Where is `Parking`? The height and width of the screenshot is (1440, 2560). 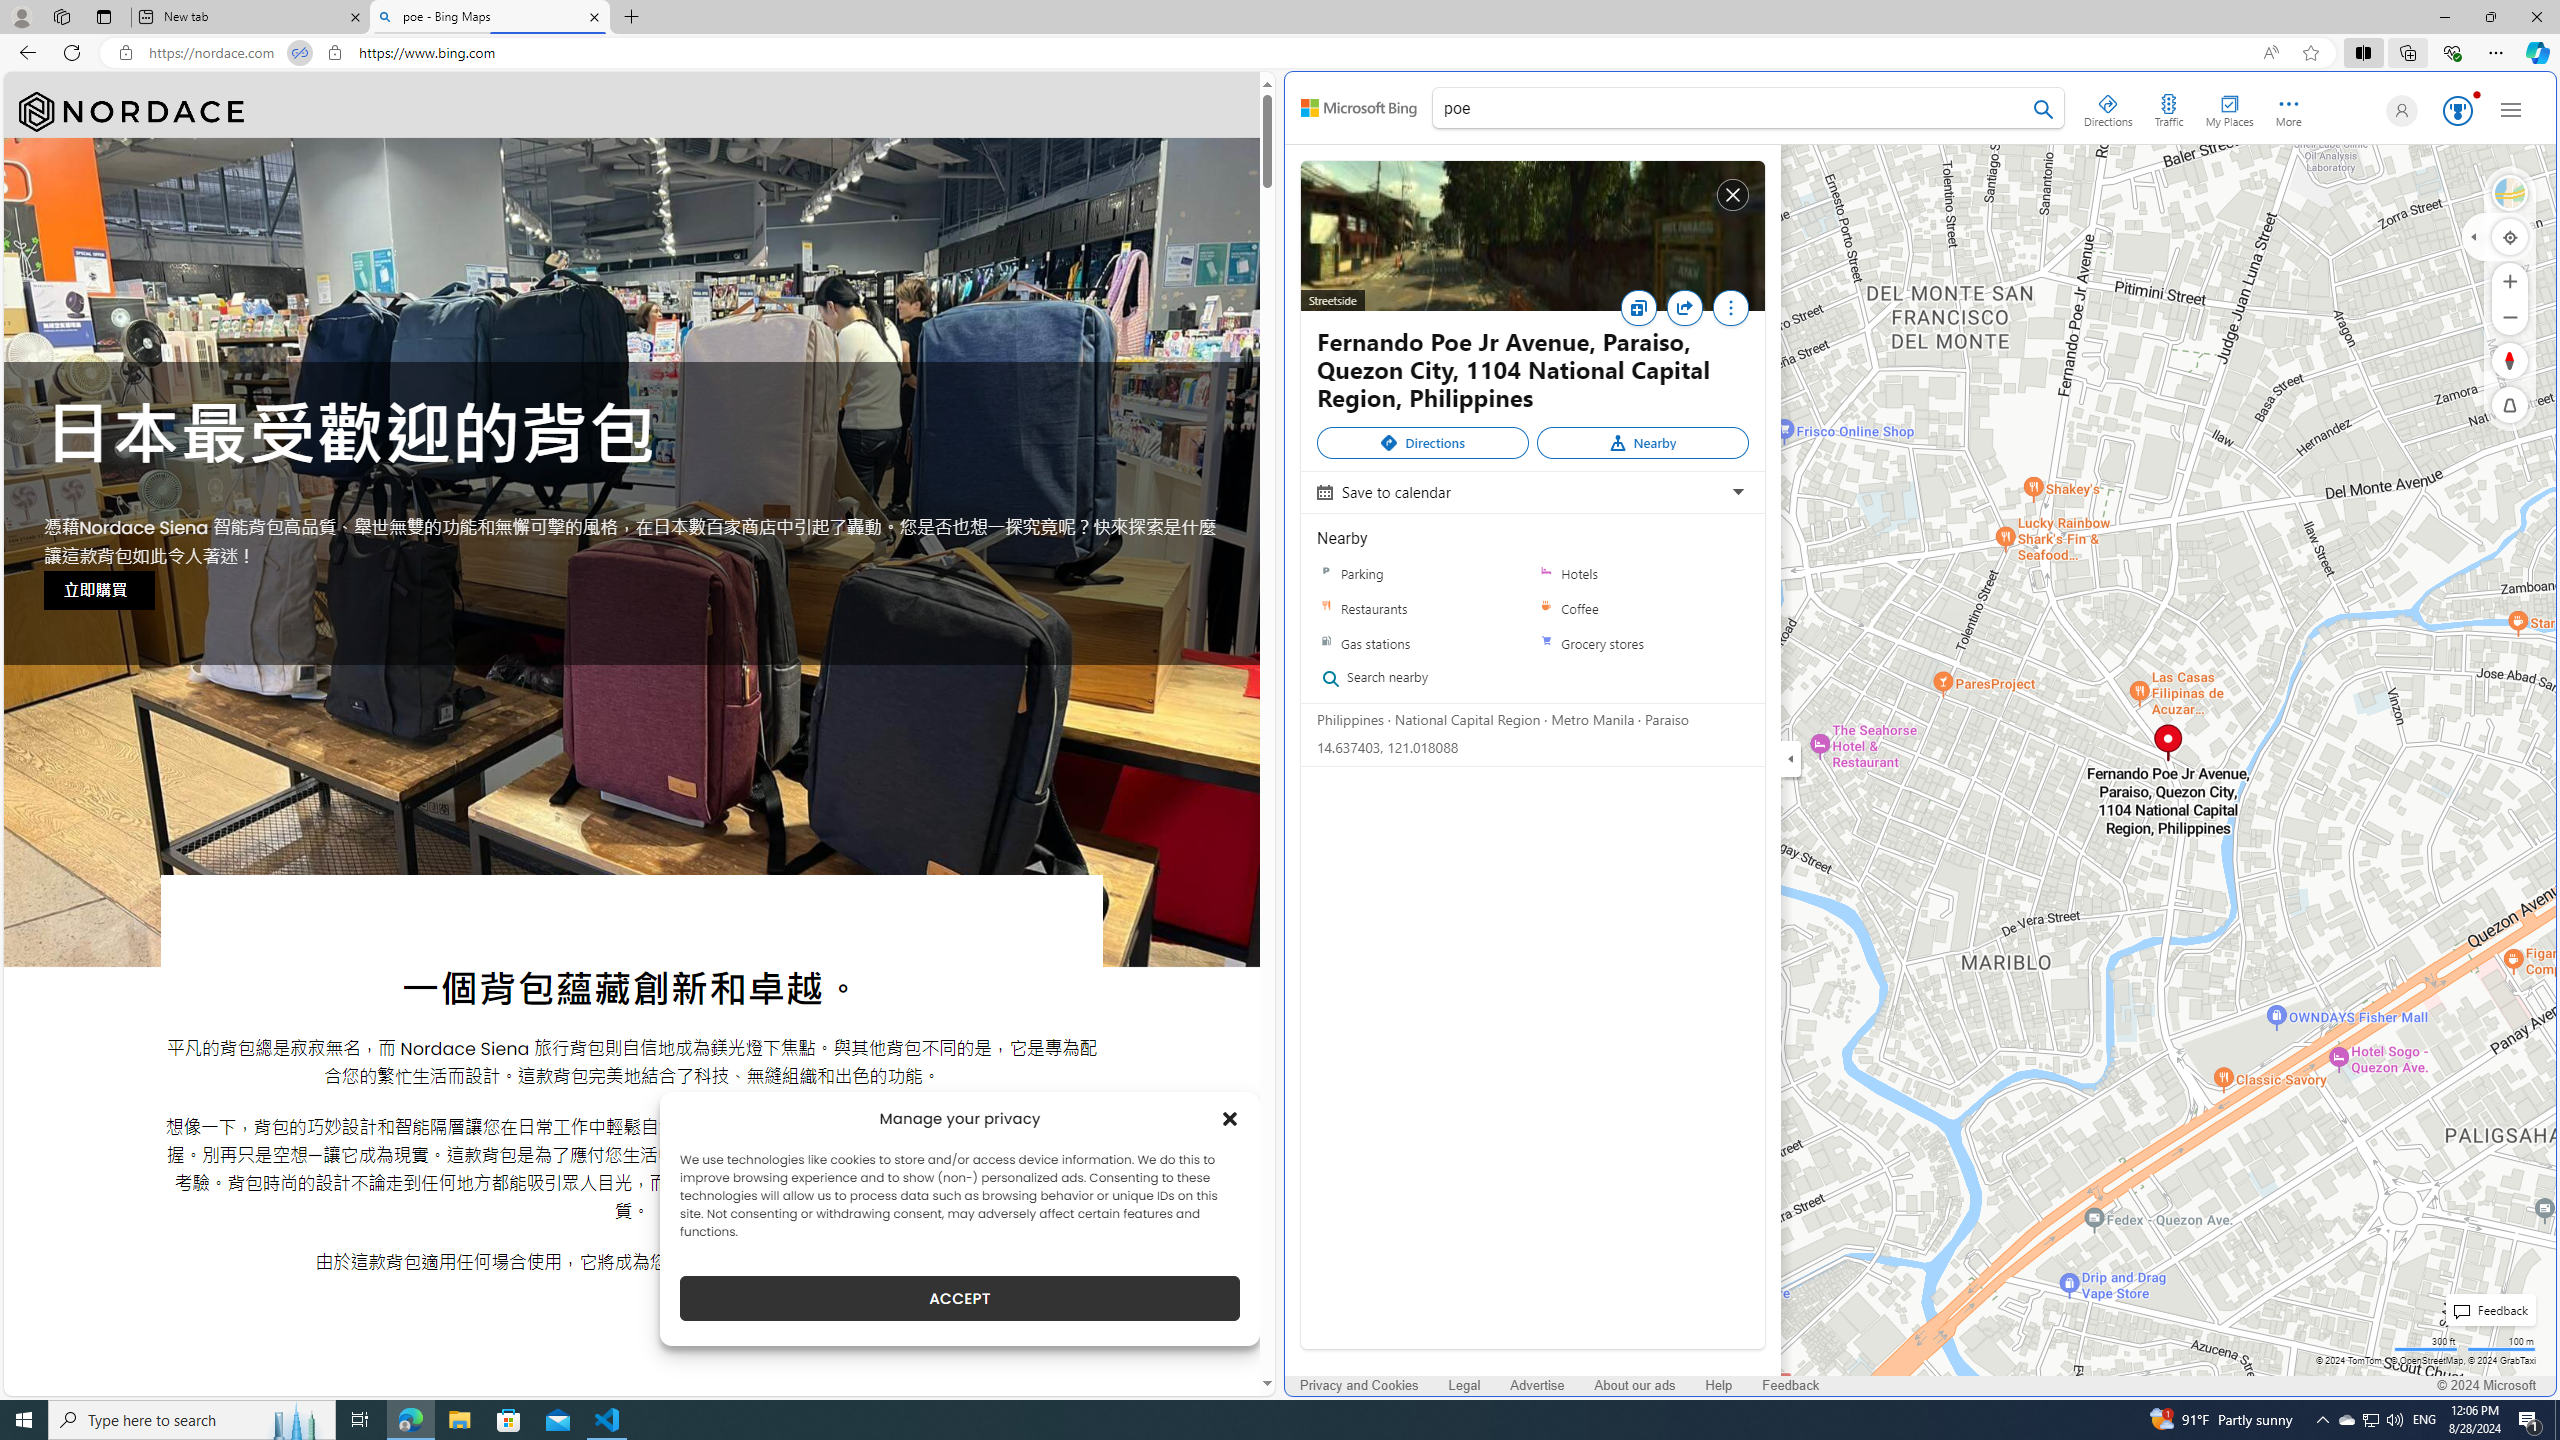 Parking is located at coordinates (1422, 574).